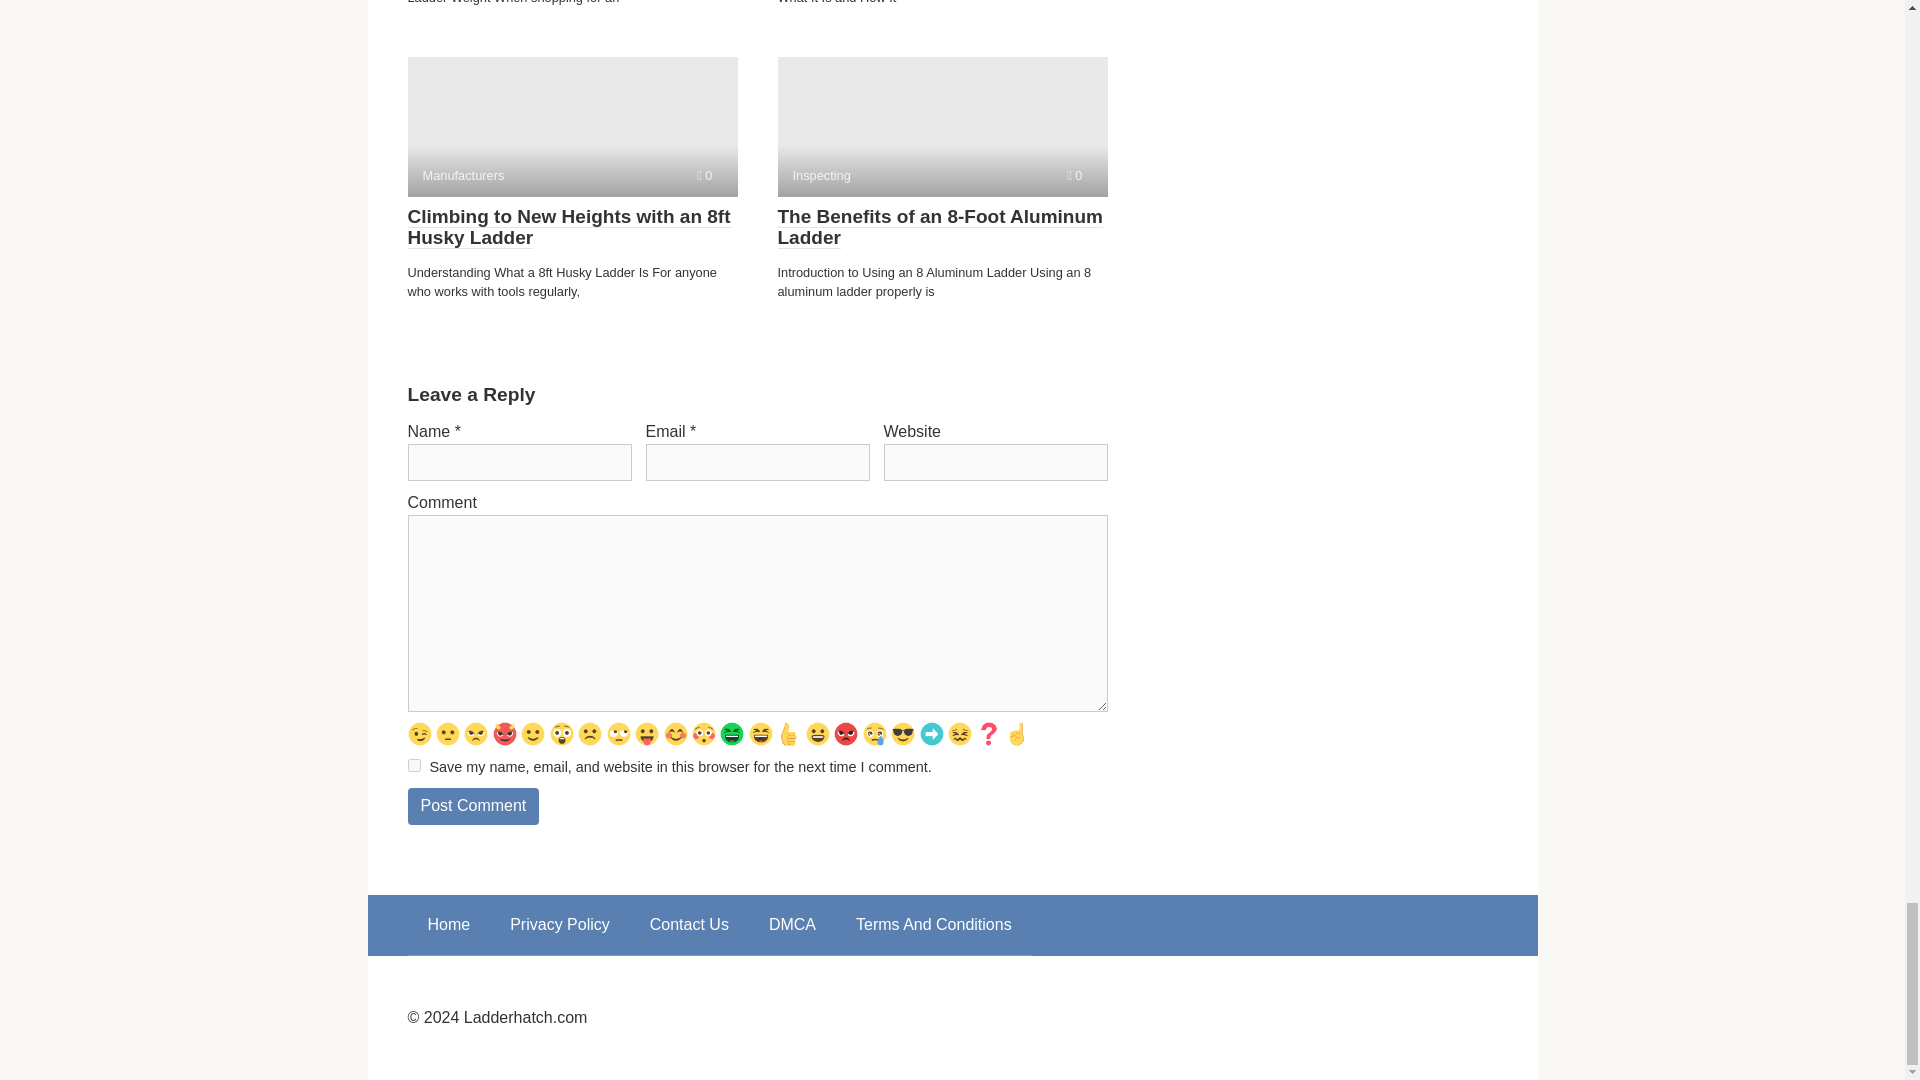  What do you see at coordinates (414, 766) in the screenshot?
I see `Post Comment` at bounding box center [414, 766].